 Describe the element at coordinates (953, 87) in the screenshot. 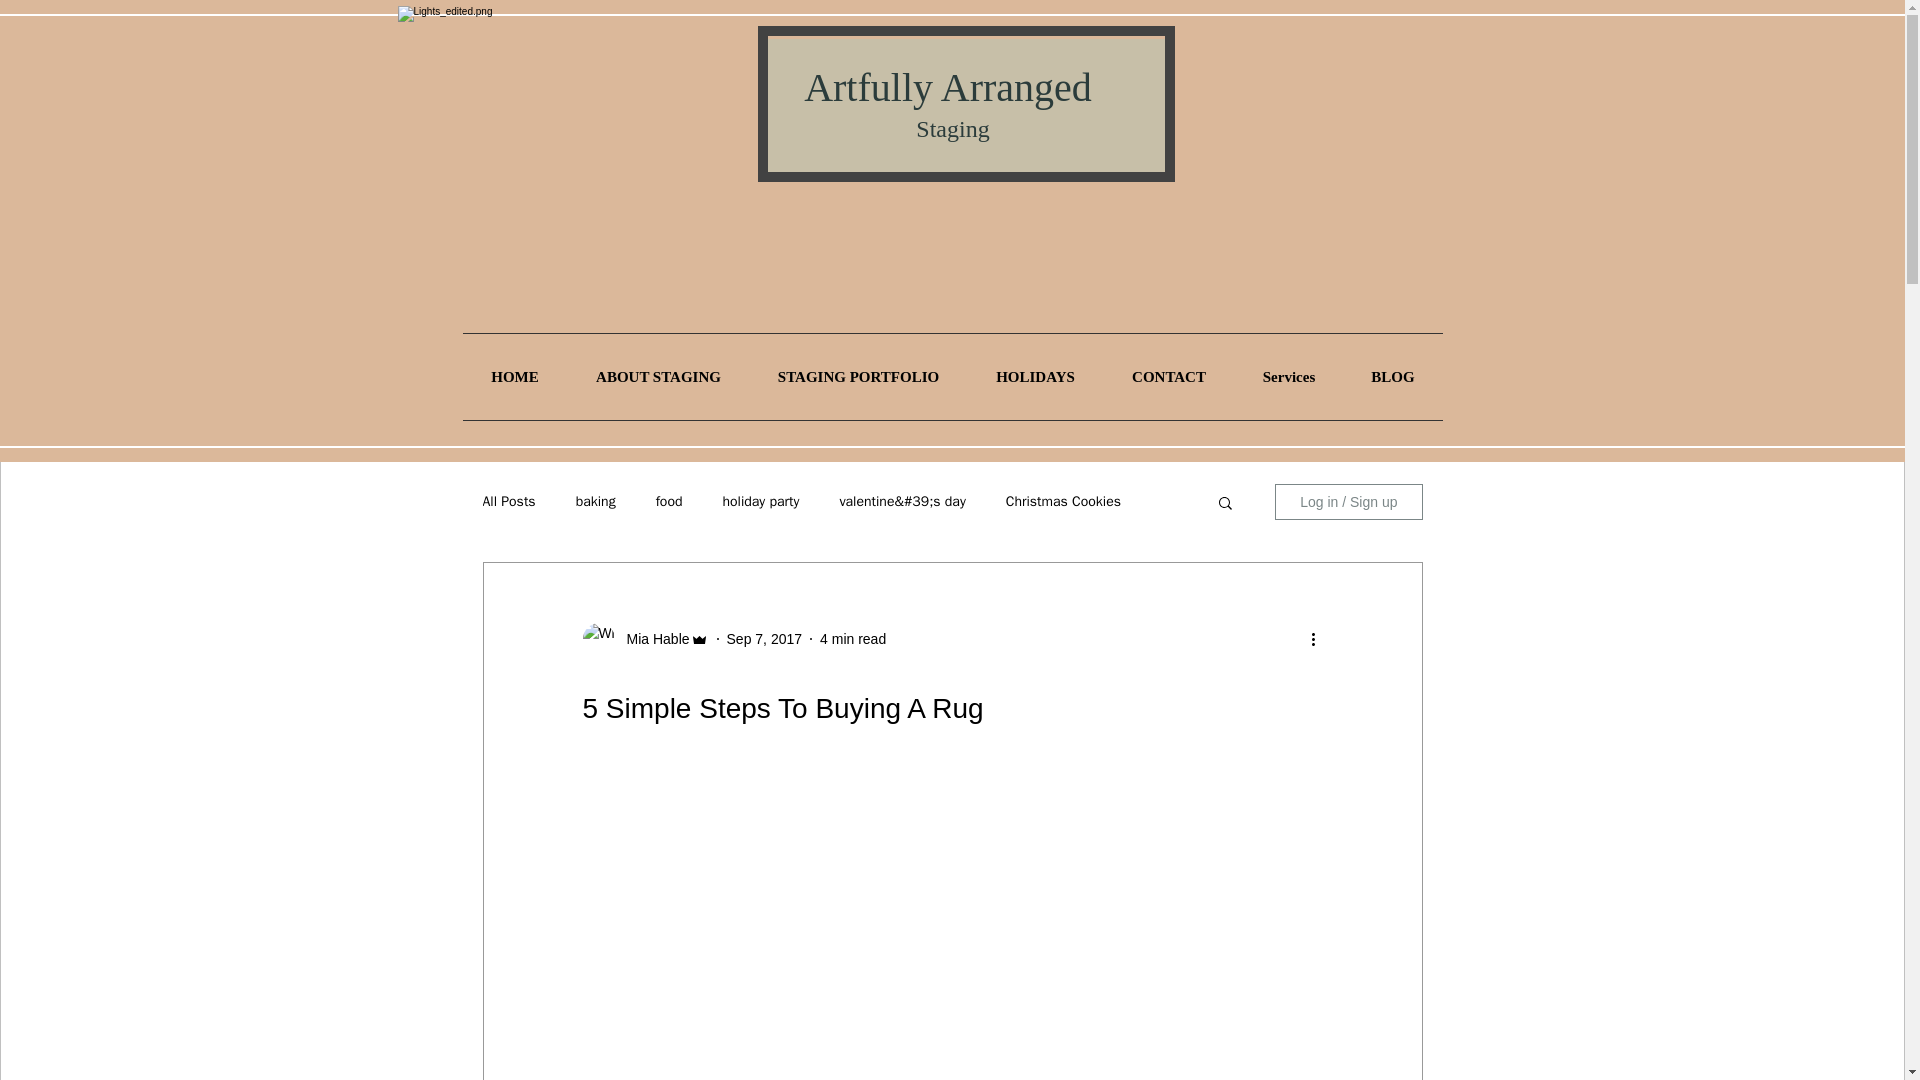

I see `Artfully Arranged ` at that location.